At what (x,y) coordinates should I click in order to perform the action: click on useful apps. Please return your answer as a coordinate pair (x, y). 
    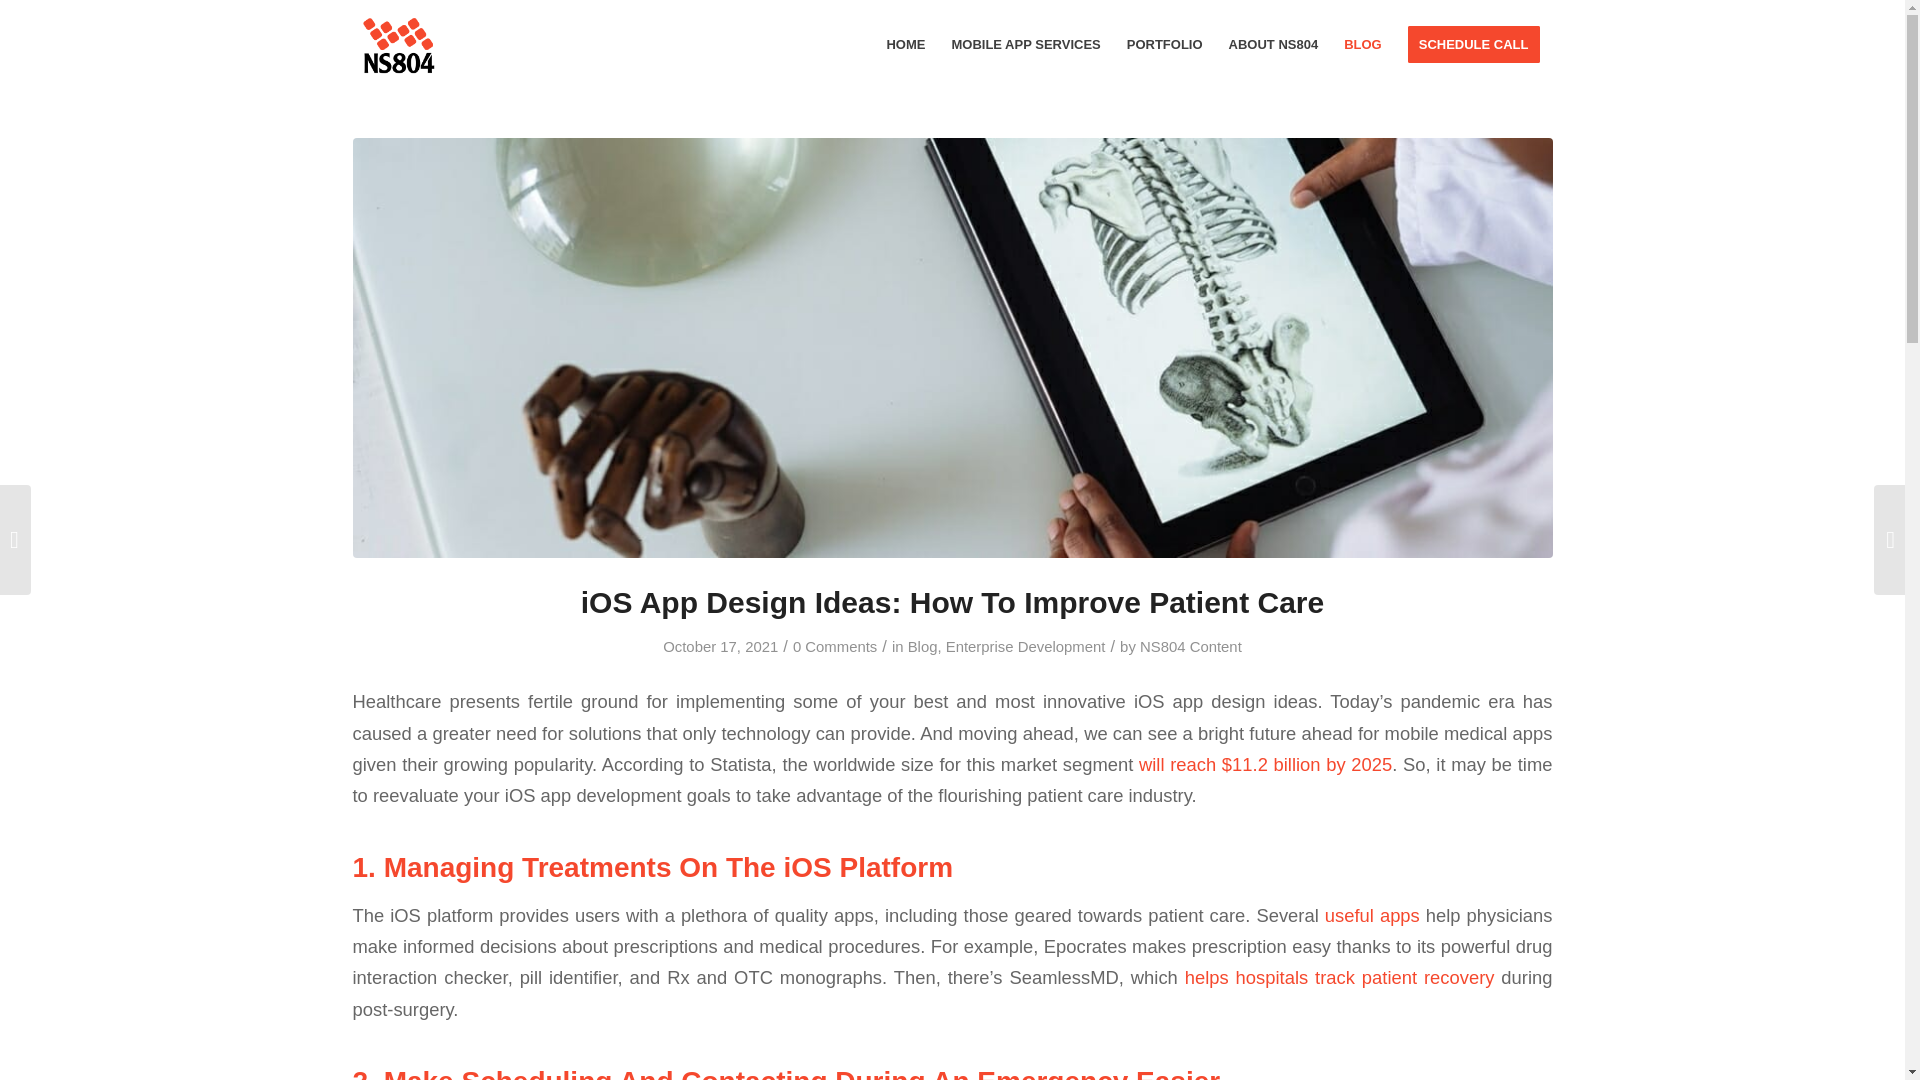
    Looking at the image, I should click on (1372, 915).